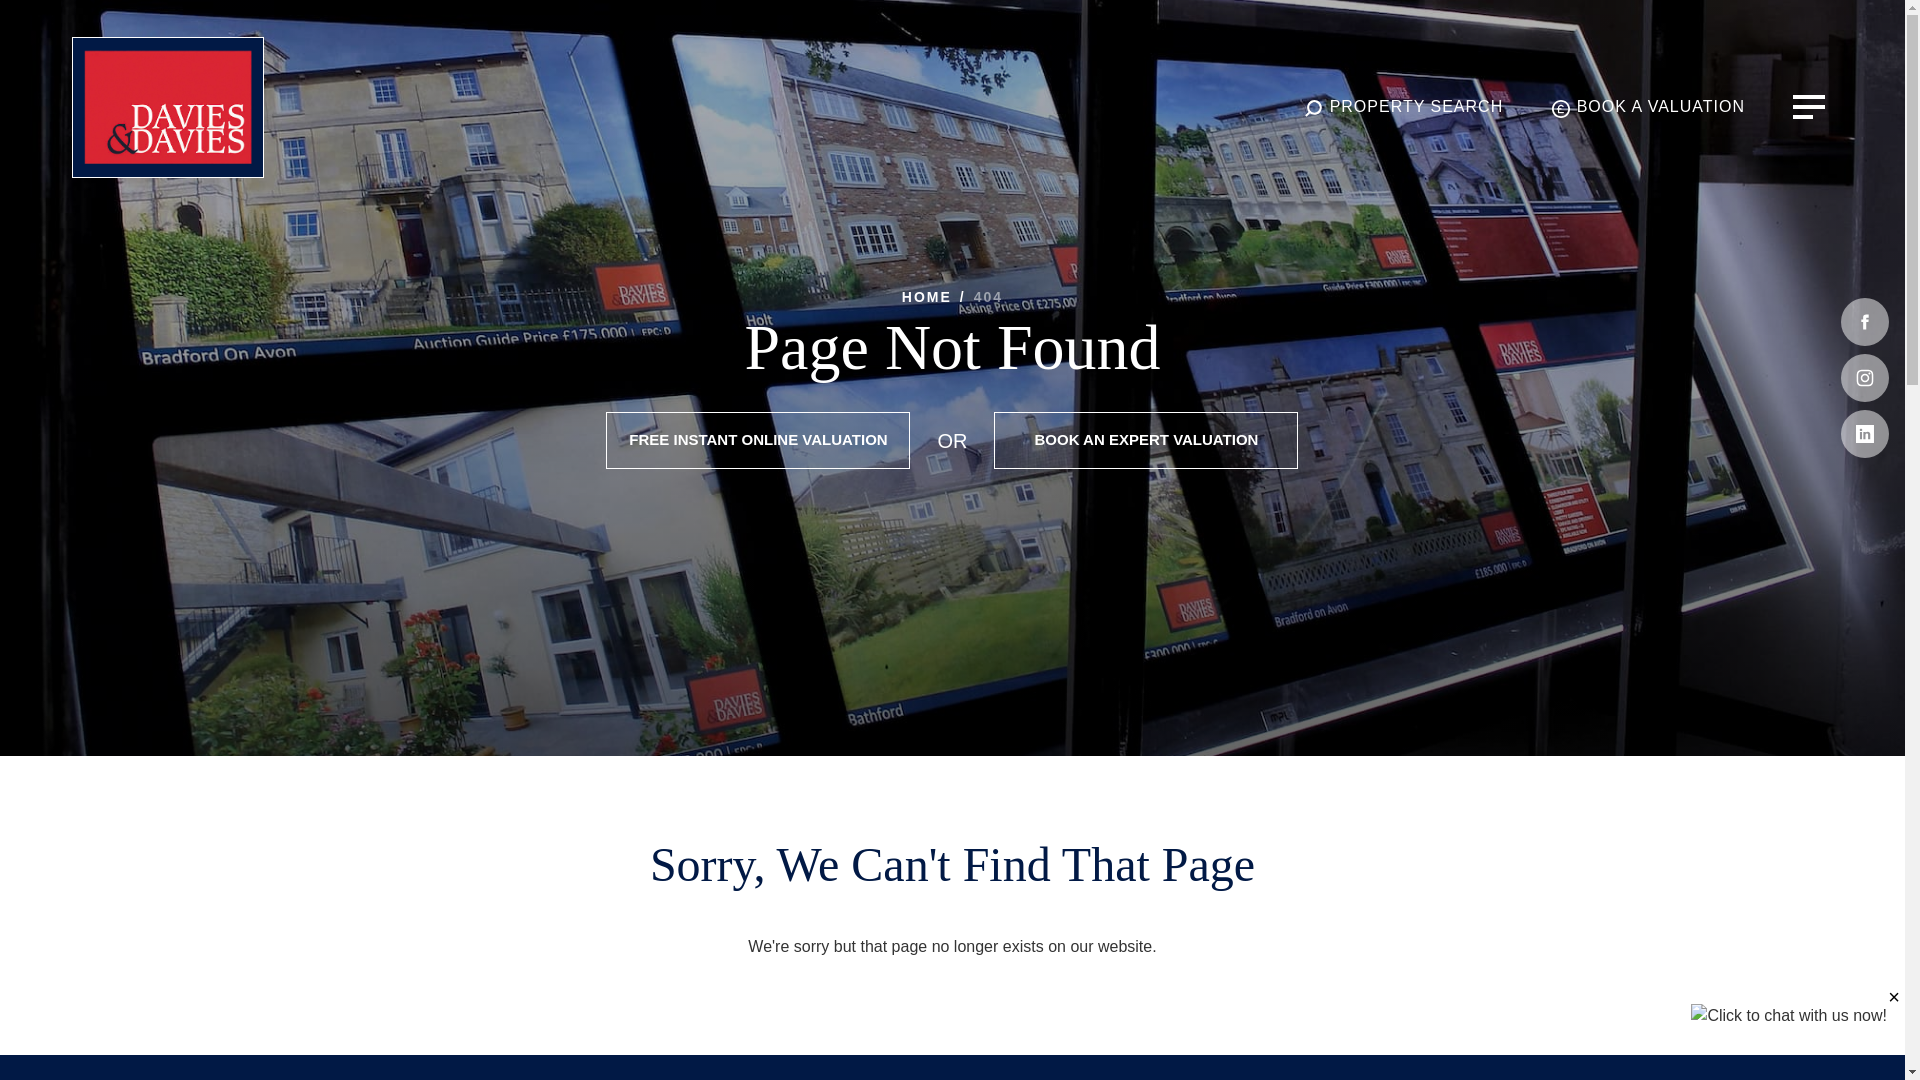  I want to click on FREE INSTANT ONLINE VALUATION, so click(758, 440).